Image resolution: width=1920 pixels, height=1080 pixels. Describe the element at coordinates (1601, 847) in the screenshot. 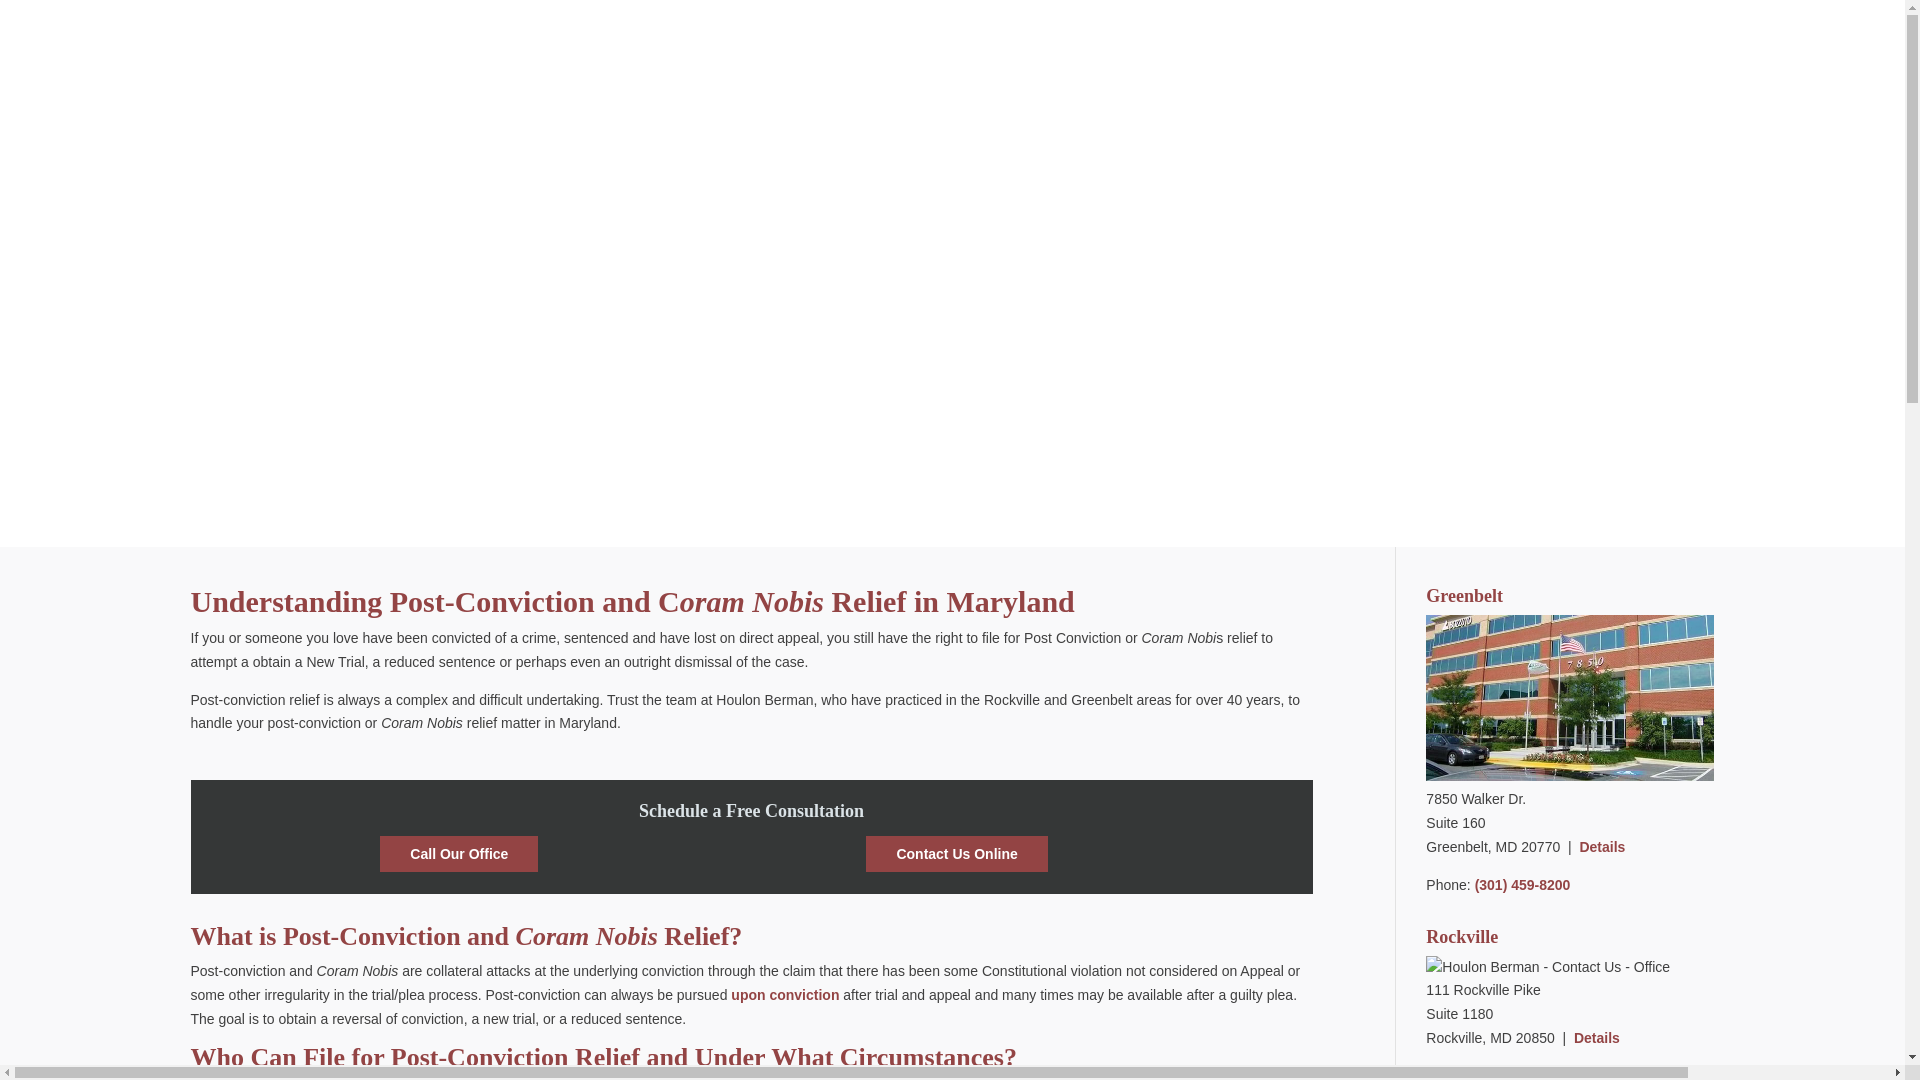

I see `Location Details` at that location.